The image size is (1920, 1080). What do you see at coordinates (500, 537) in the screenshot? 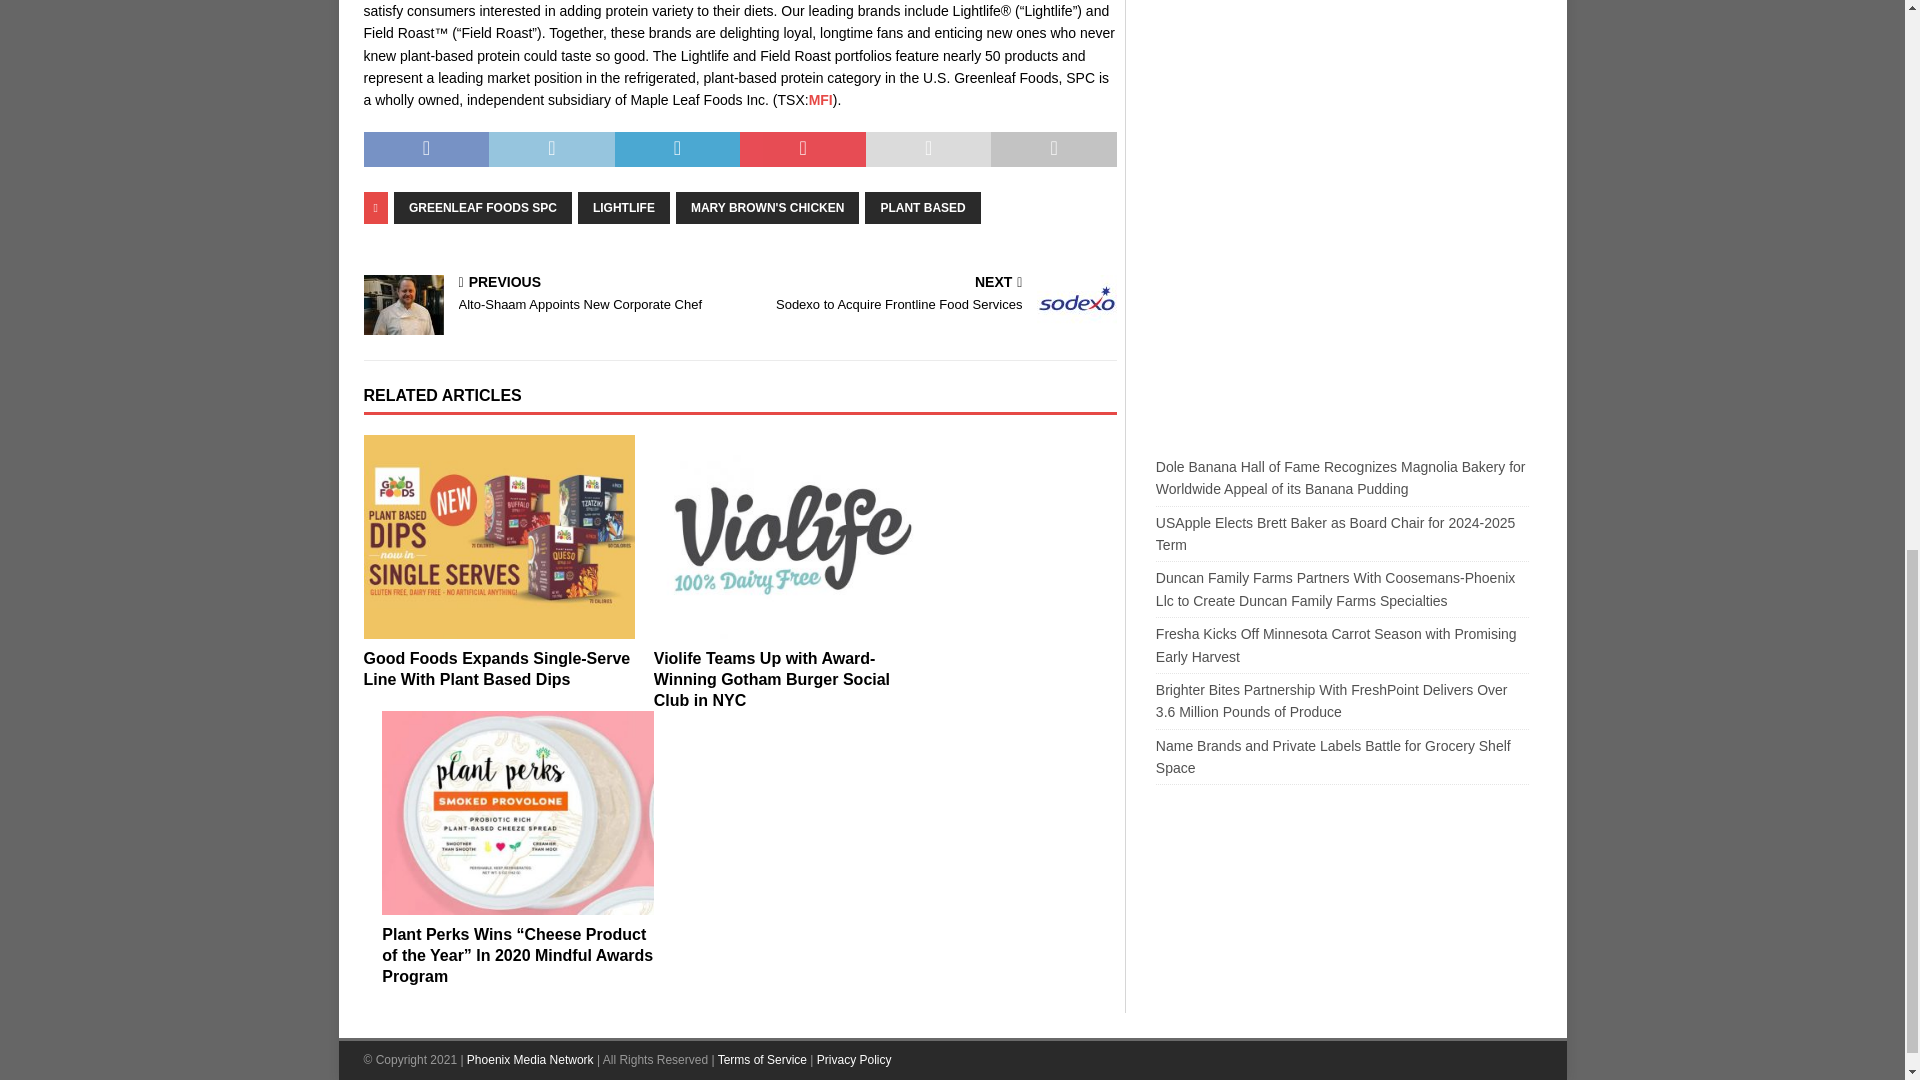
I see `Good Foods Expands Single-Serve Line With Plant Based Dips` at bounding box center [500, 537].